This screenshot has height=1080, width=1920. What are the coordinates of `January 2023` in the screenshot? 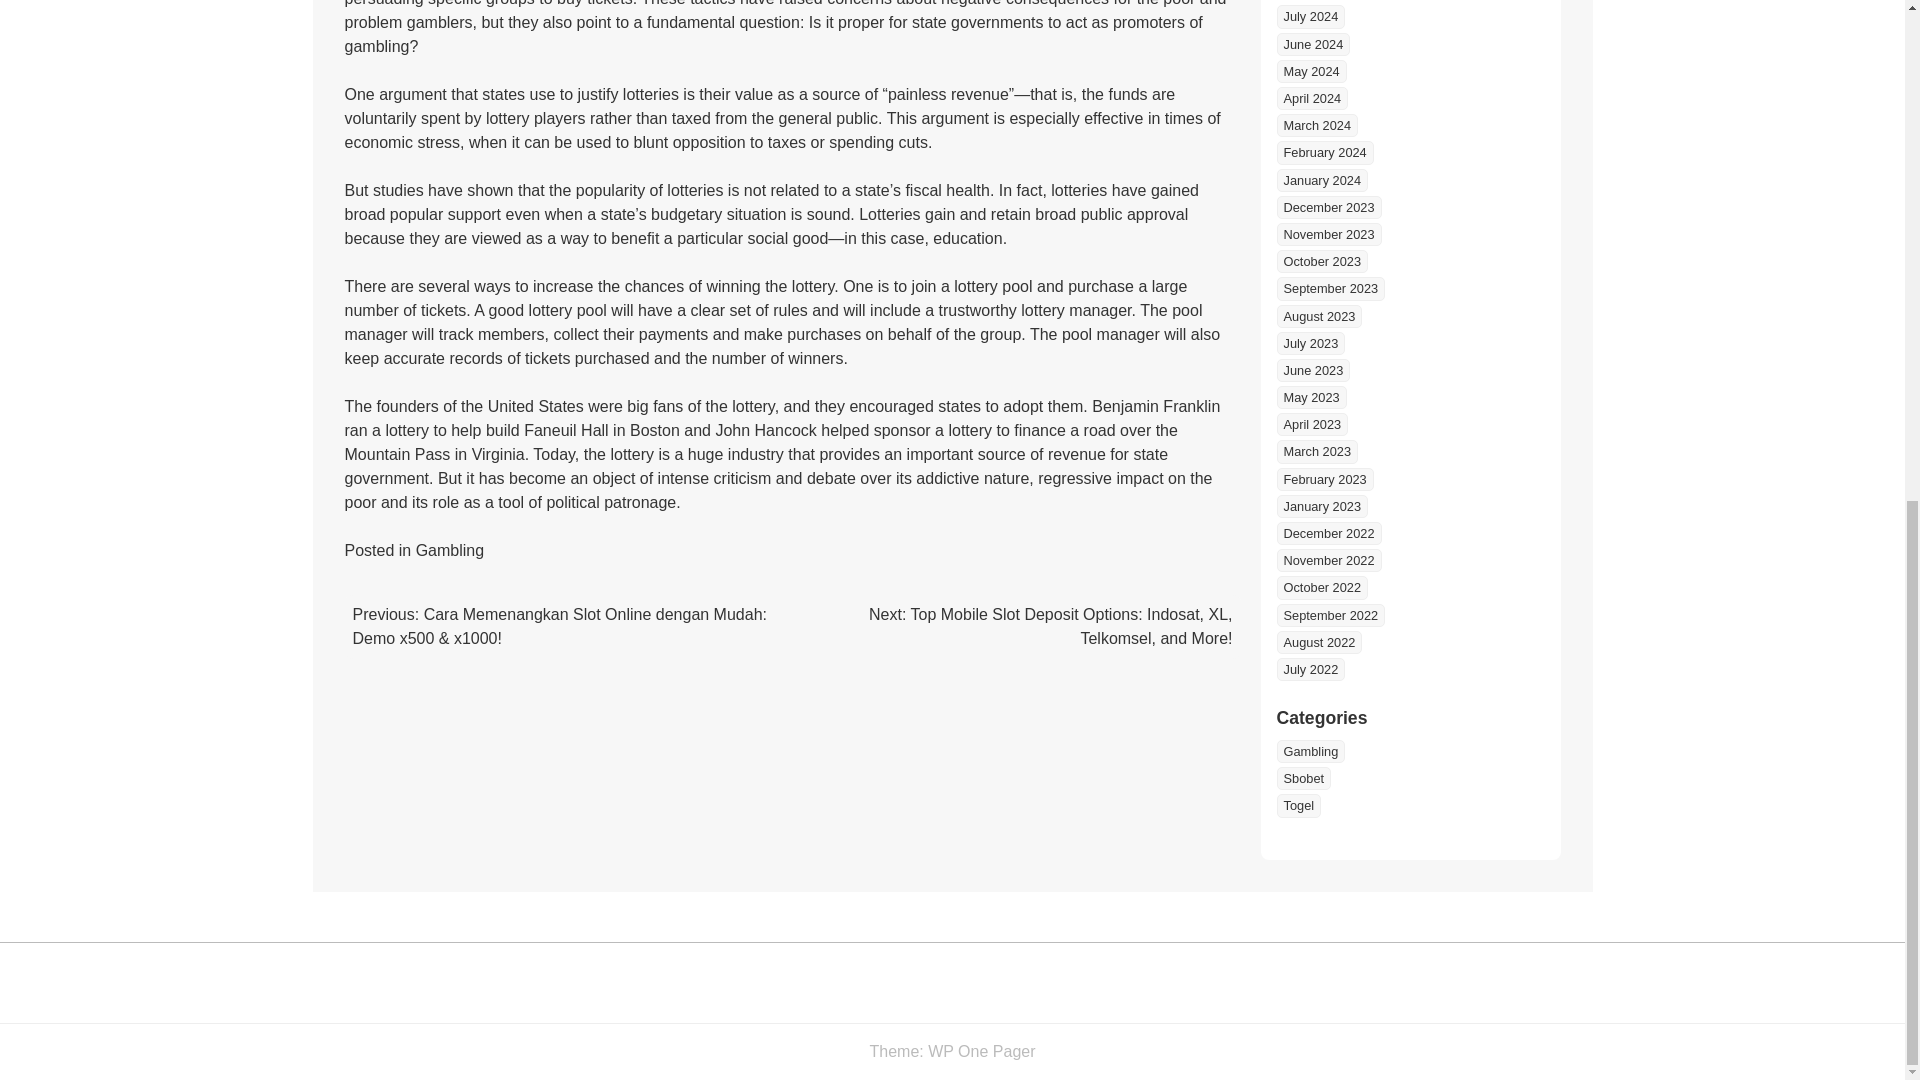 It's located at (1322, 506).